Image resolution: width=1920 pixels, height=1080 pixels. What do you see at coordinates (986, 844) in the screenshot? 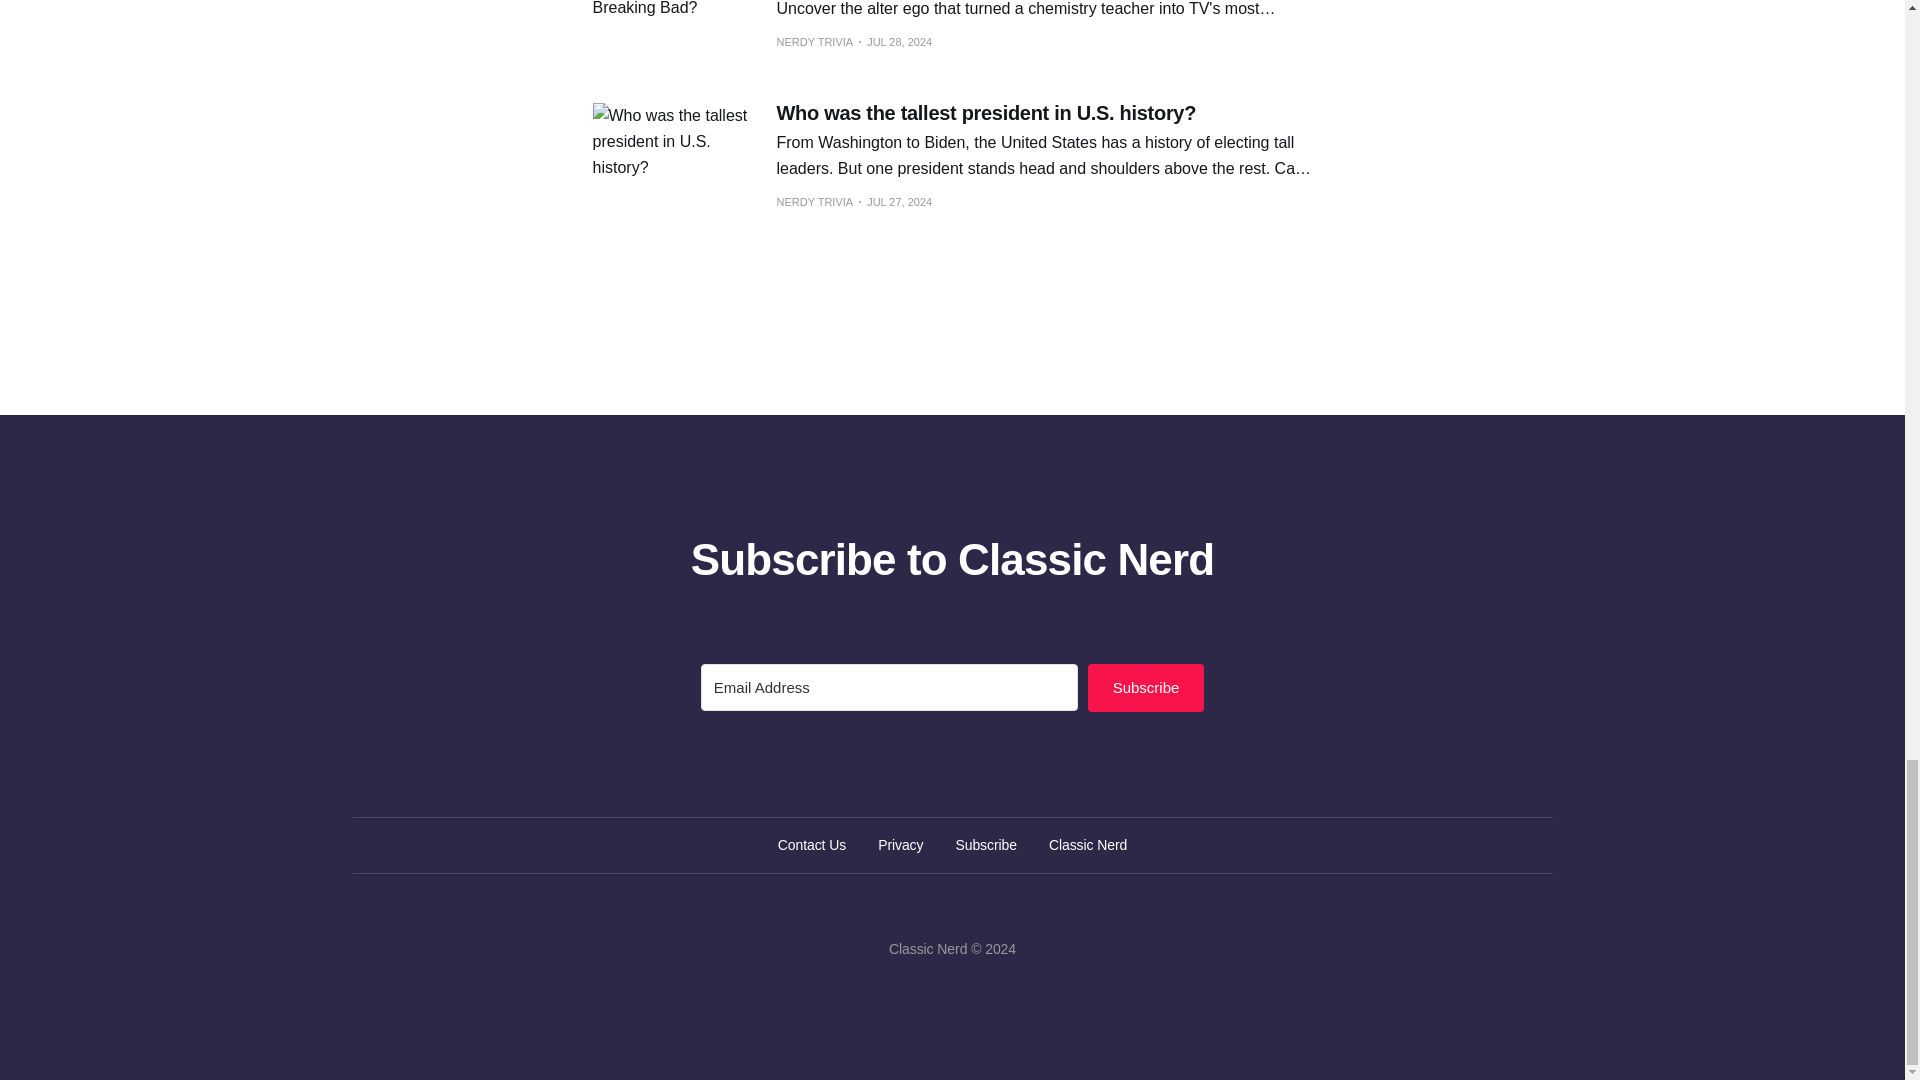
I see `Subscribe` at bounding box center [986, 844].